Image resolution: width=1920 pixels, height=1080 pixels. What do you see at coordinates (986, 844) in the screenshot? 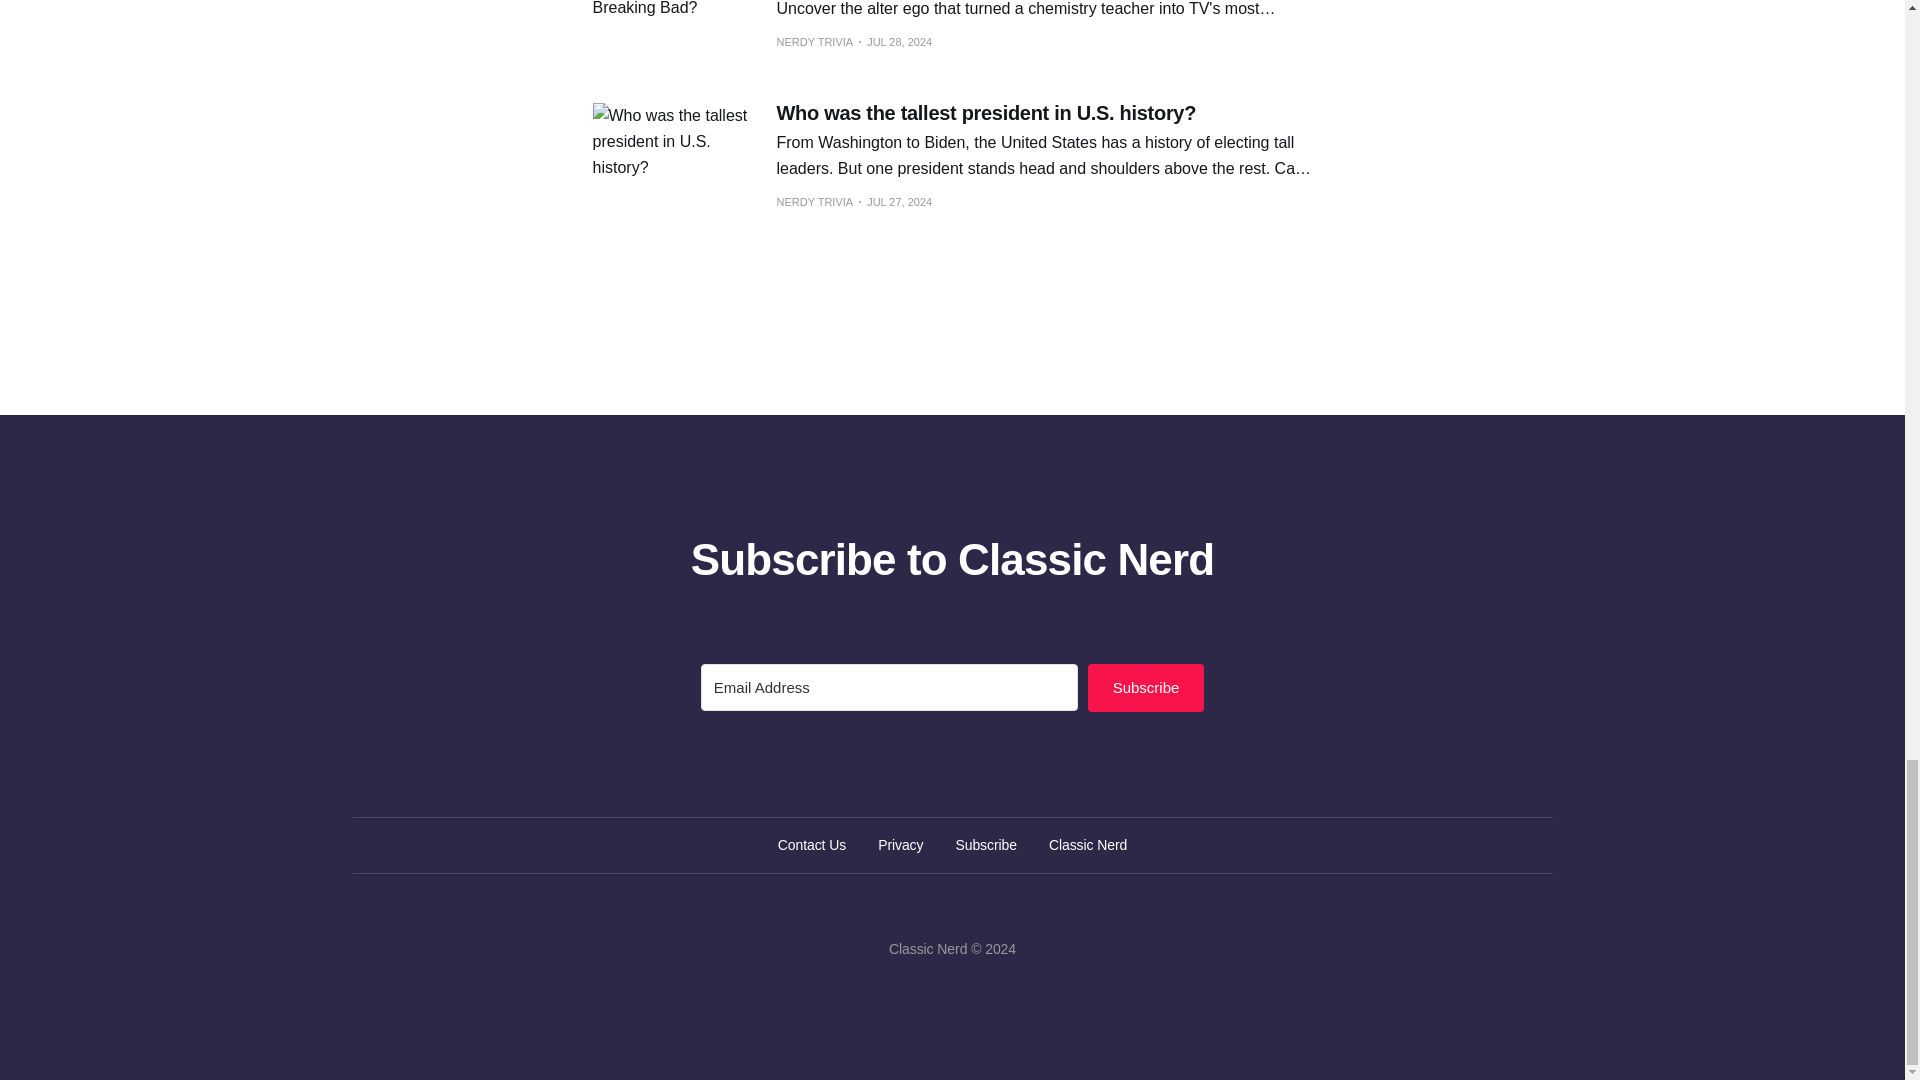
I see `Subscribe` at bounding box center [986, 844].